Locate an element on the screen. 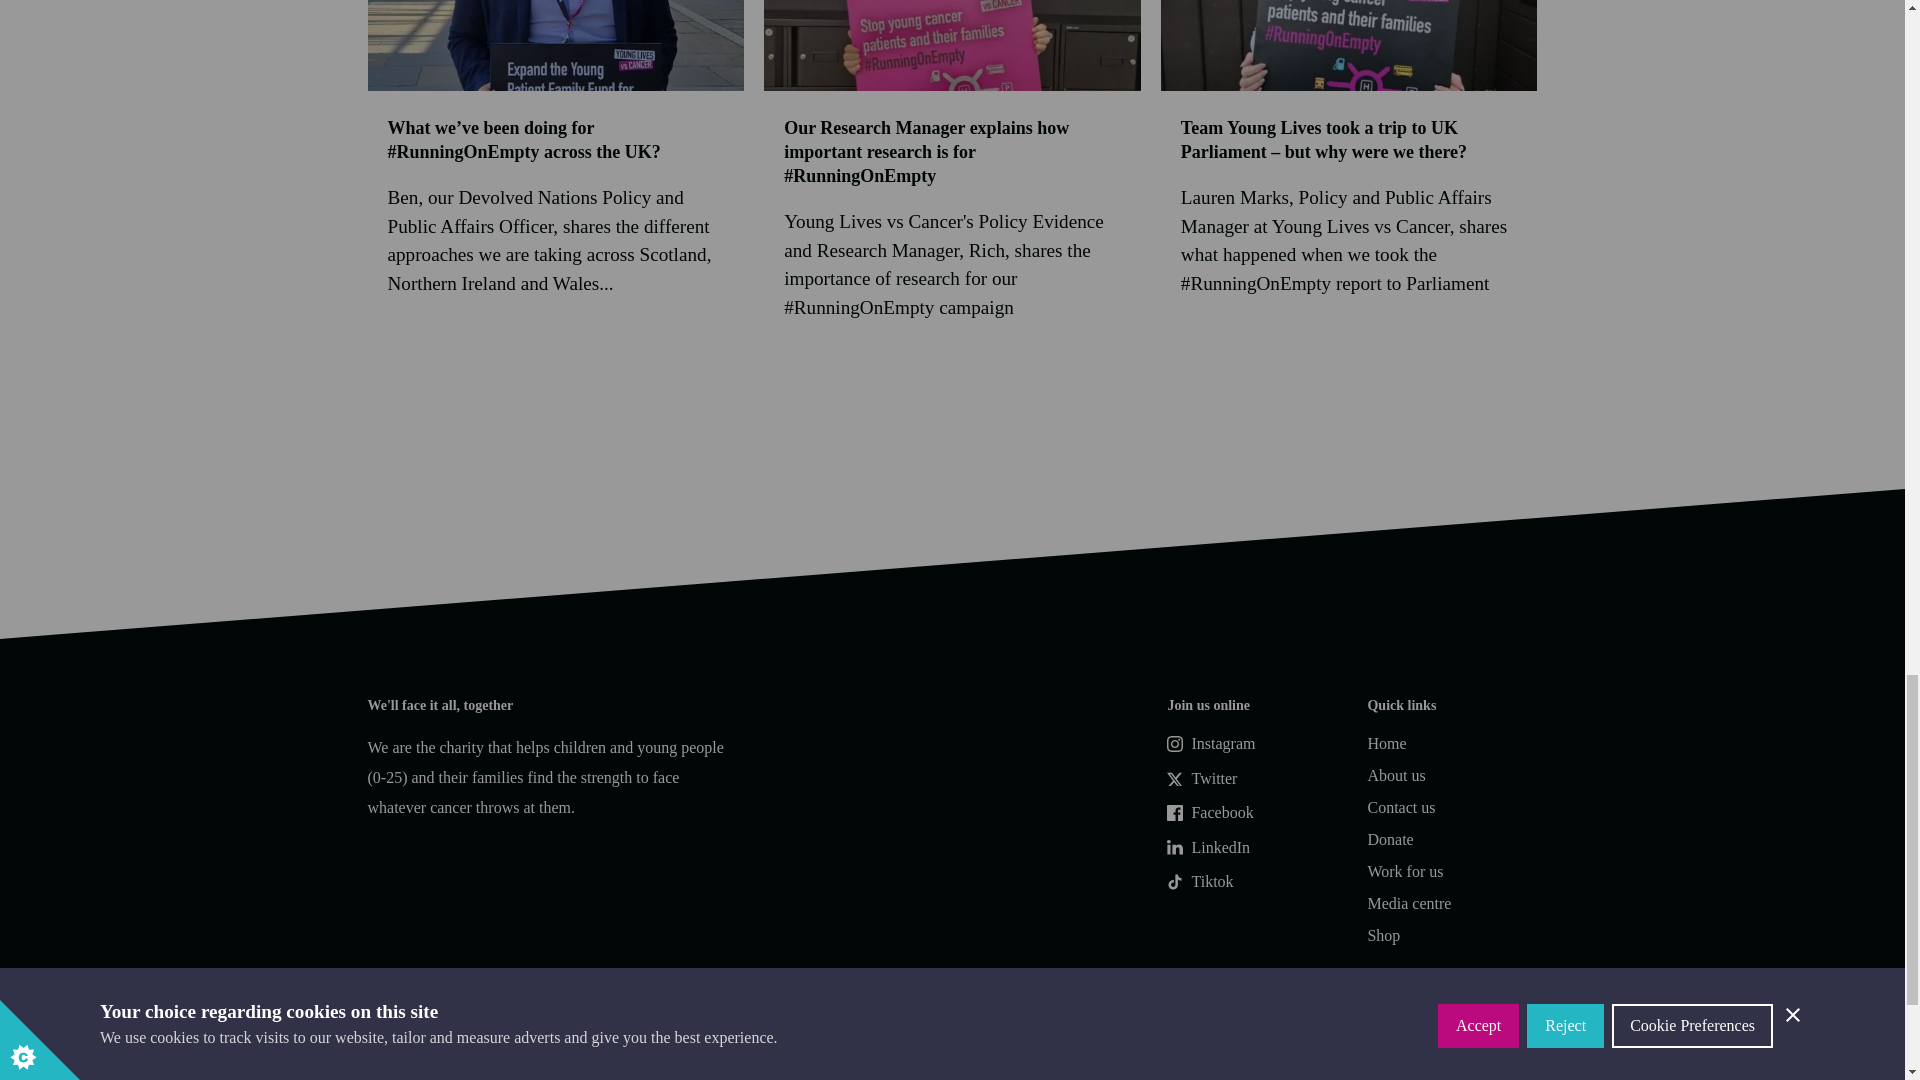 This screenshot has height=1080, width=1920. Instagram is located at coordinates (1211, 744).